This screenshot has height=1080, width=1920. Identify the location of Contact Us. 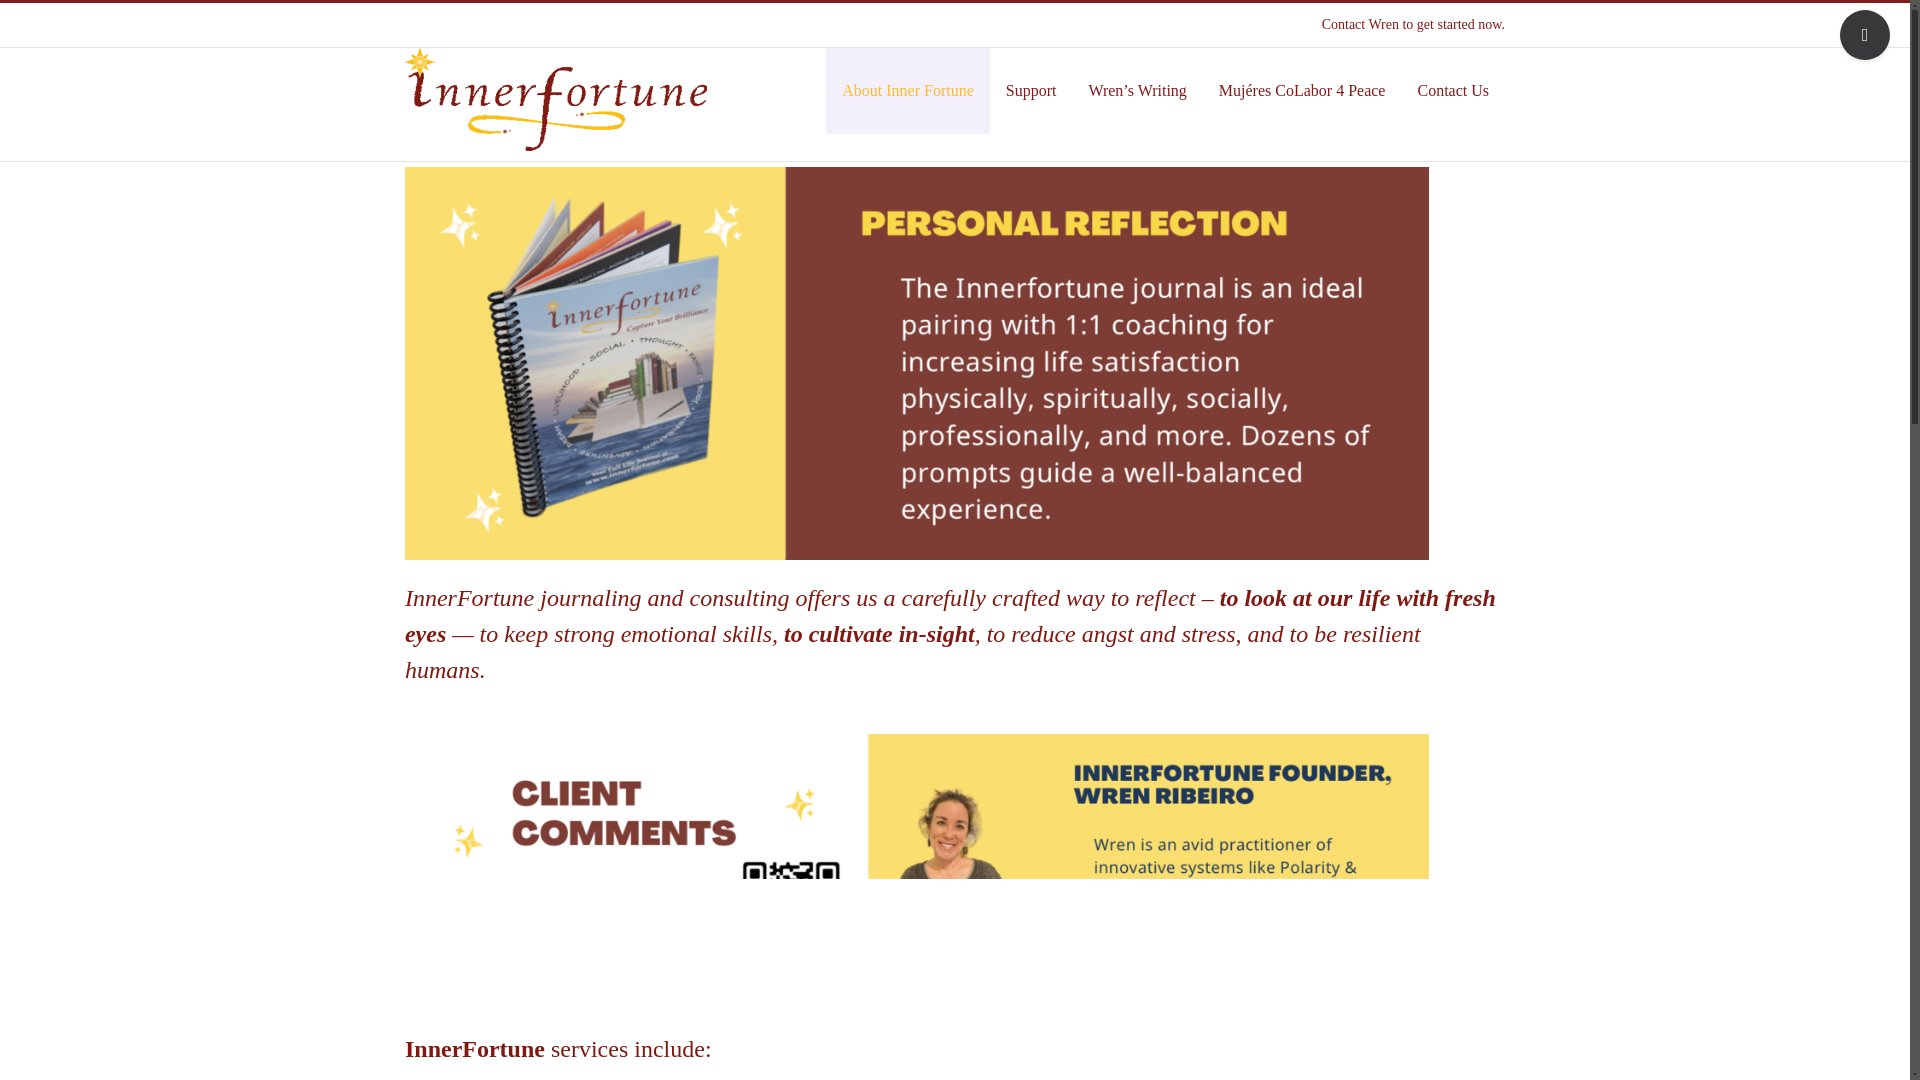
(1453, 90).